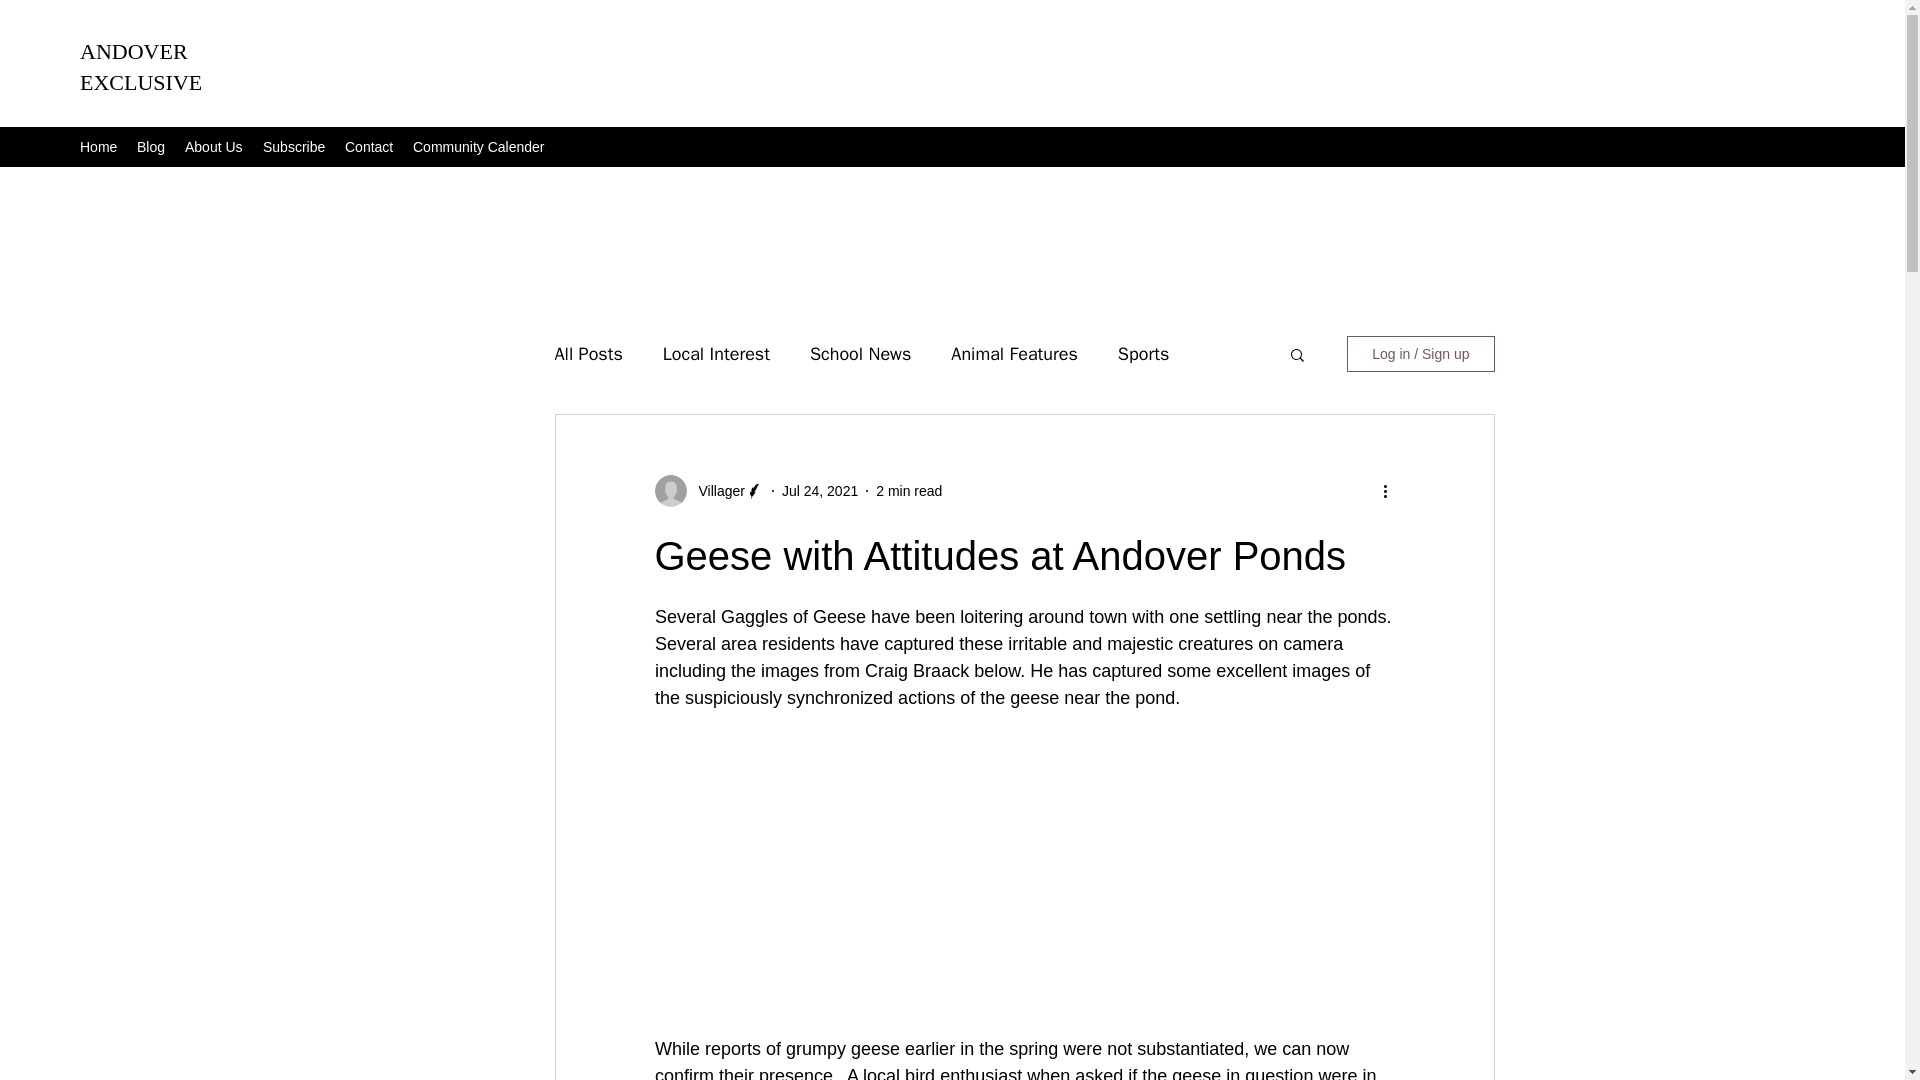 This screenshot has height=1080, width=1920. What do you see at coordinates (716, 354) in the screenshot?
I see `Local Interest` at bounding box center [716, 354].